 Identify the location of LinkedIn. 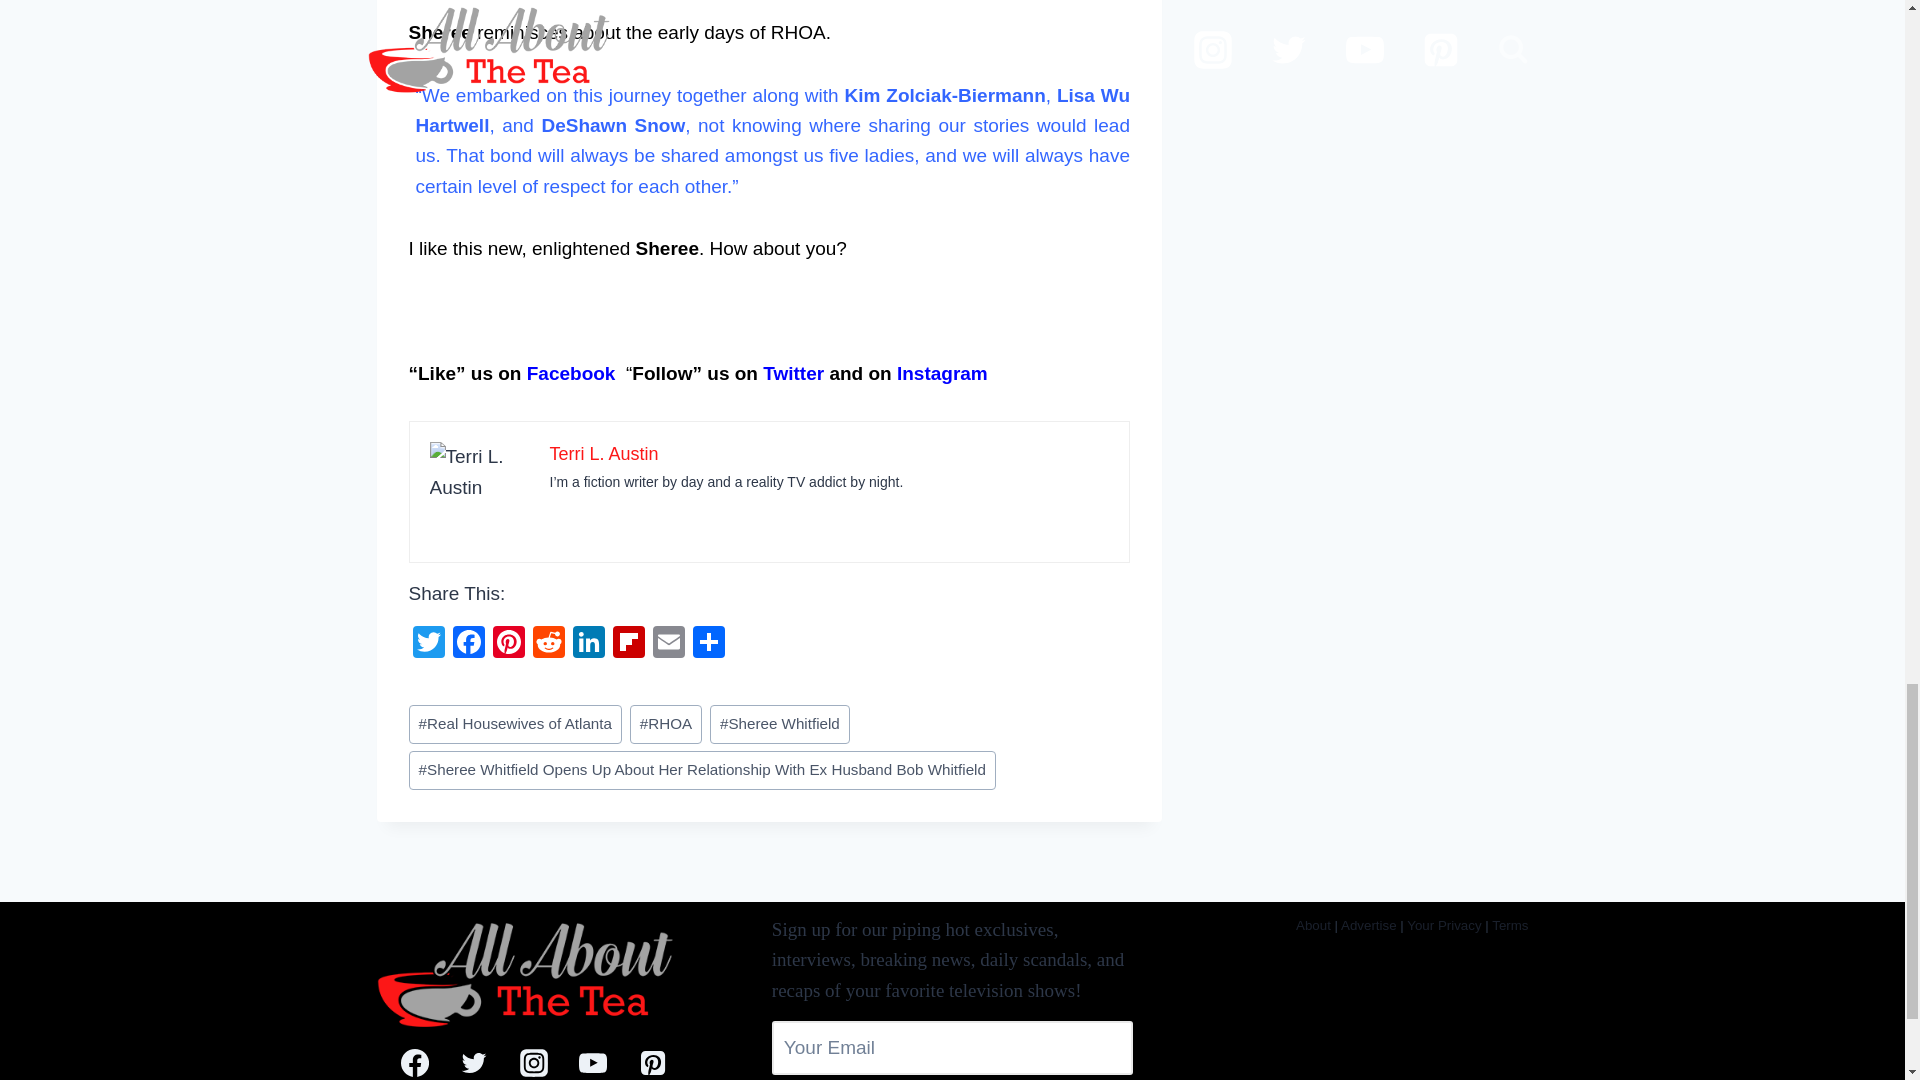
(588, 644).